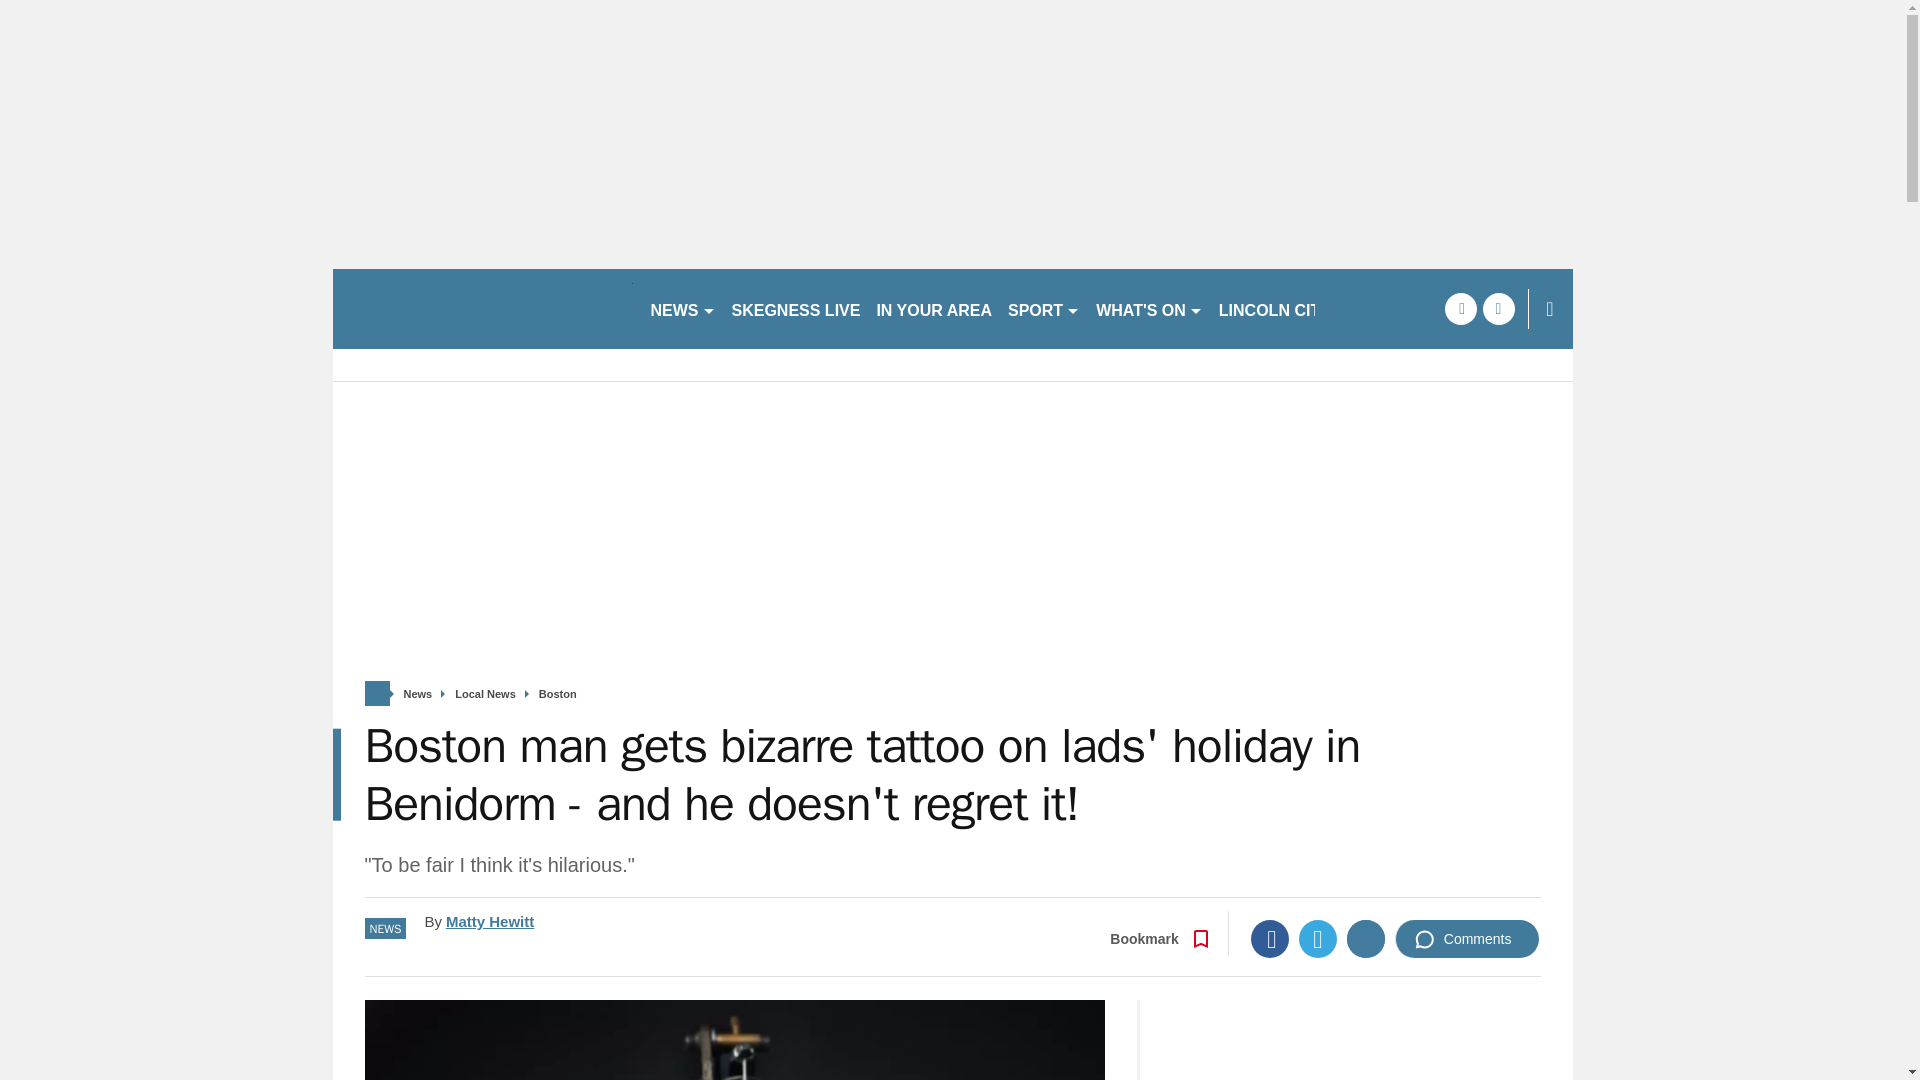  Describe the element at coordinates (1498, 308) in the screenshot. I see `twitter` at that location.